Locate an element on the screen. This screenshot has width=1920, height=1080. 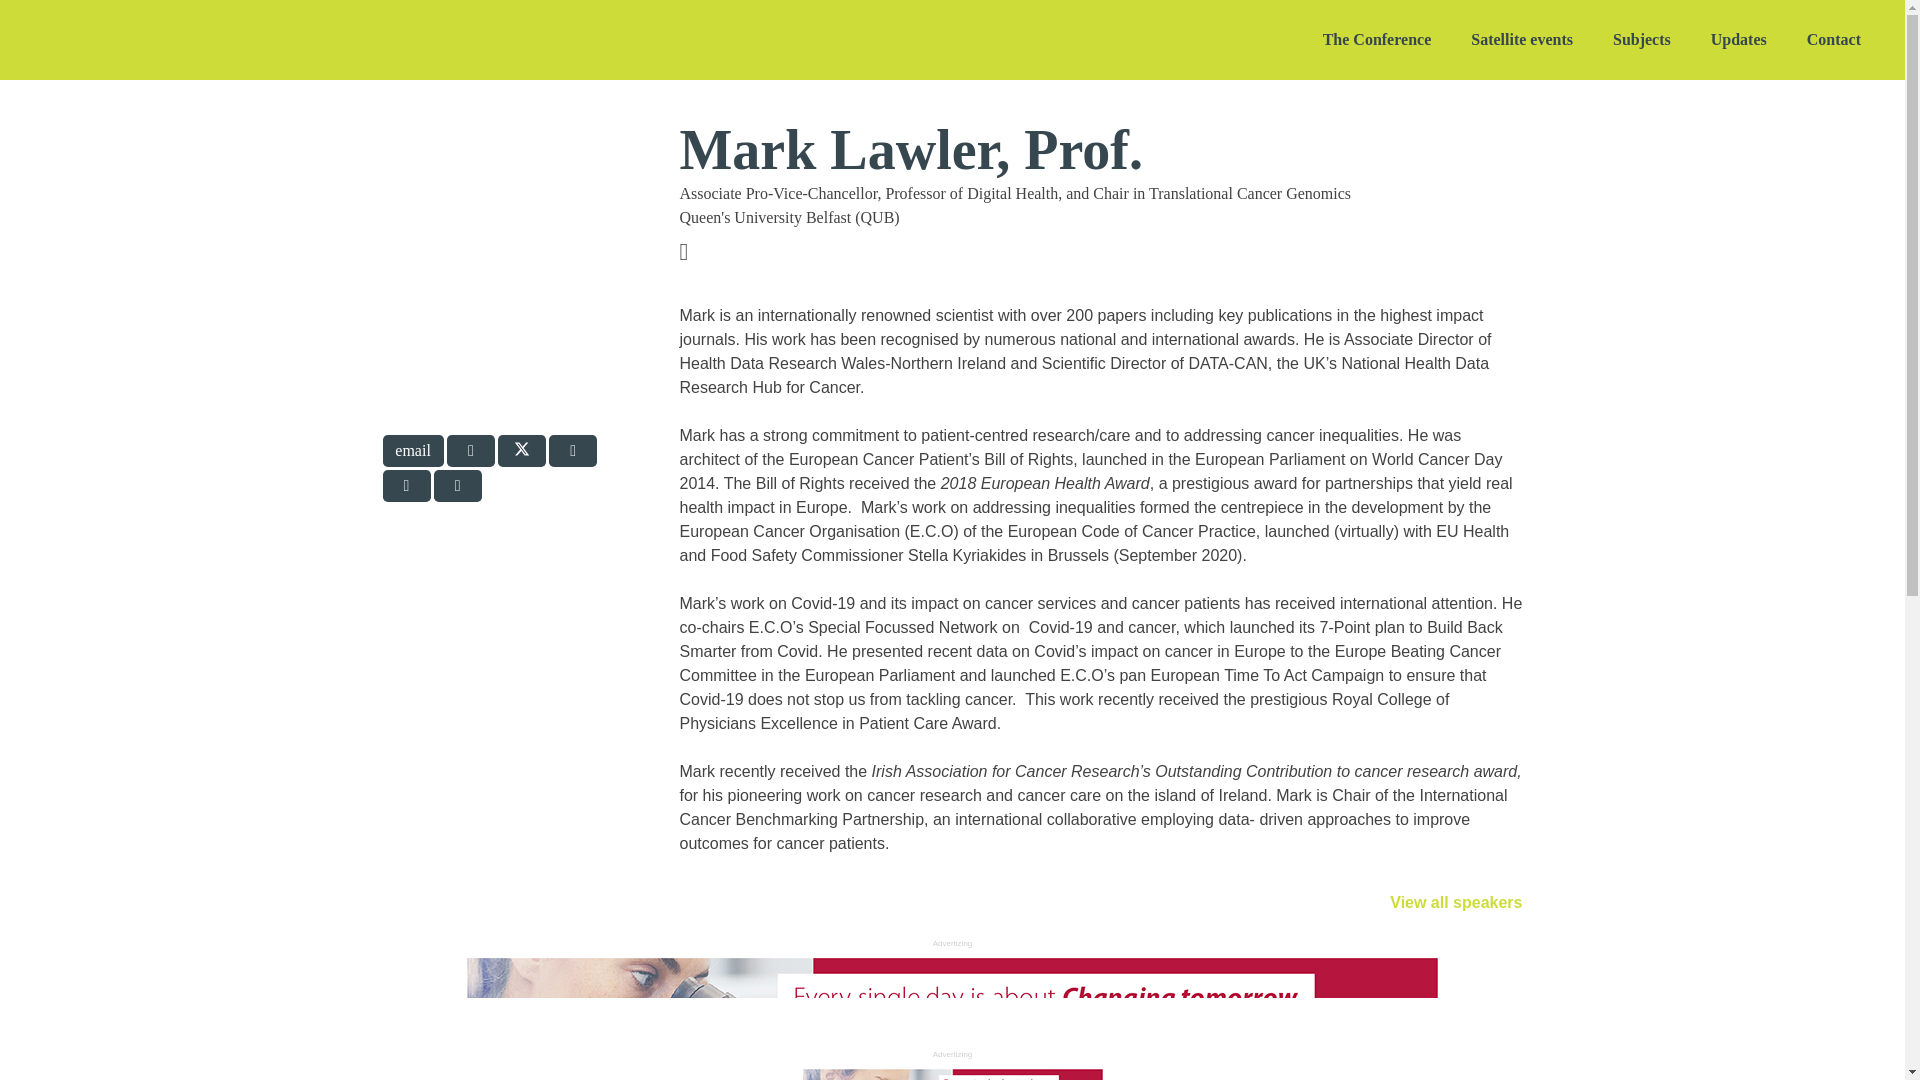
Share this is located at coordinates (406, 486).